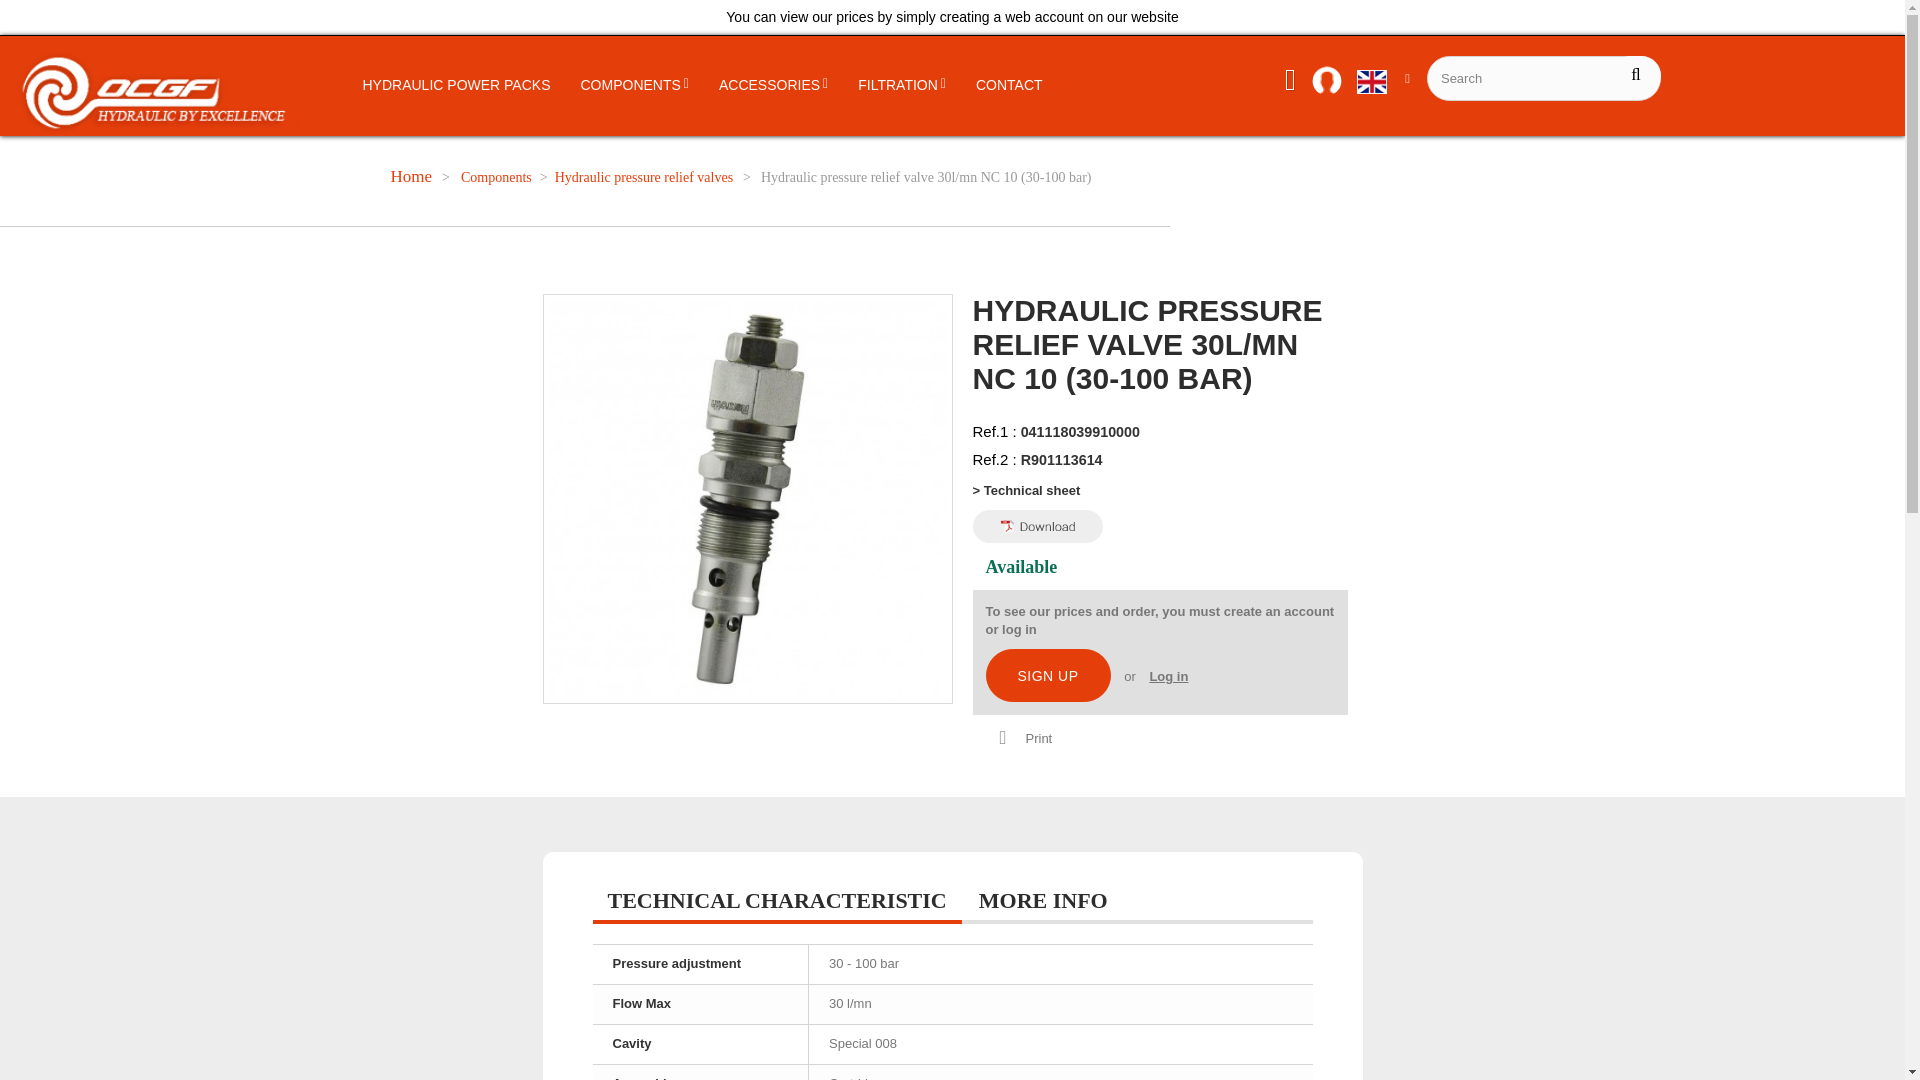 The image size is (1920, 1080). Describe the element at coordinates (644, 178) in the screenshot. I see `Hydraulic pressure relief valves` at that location.